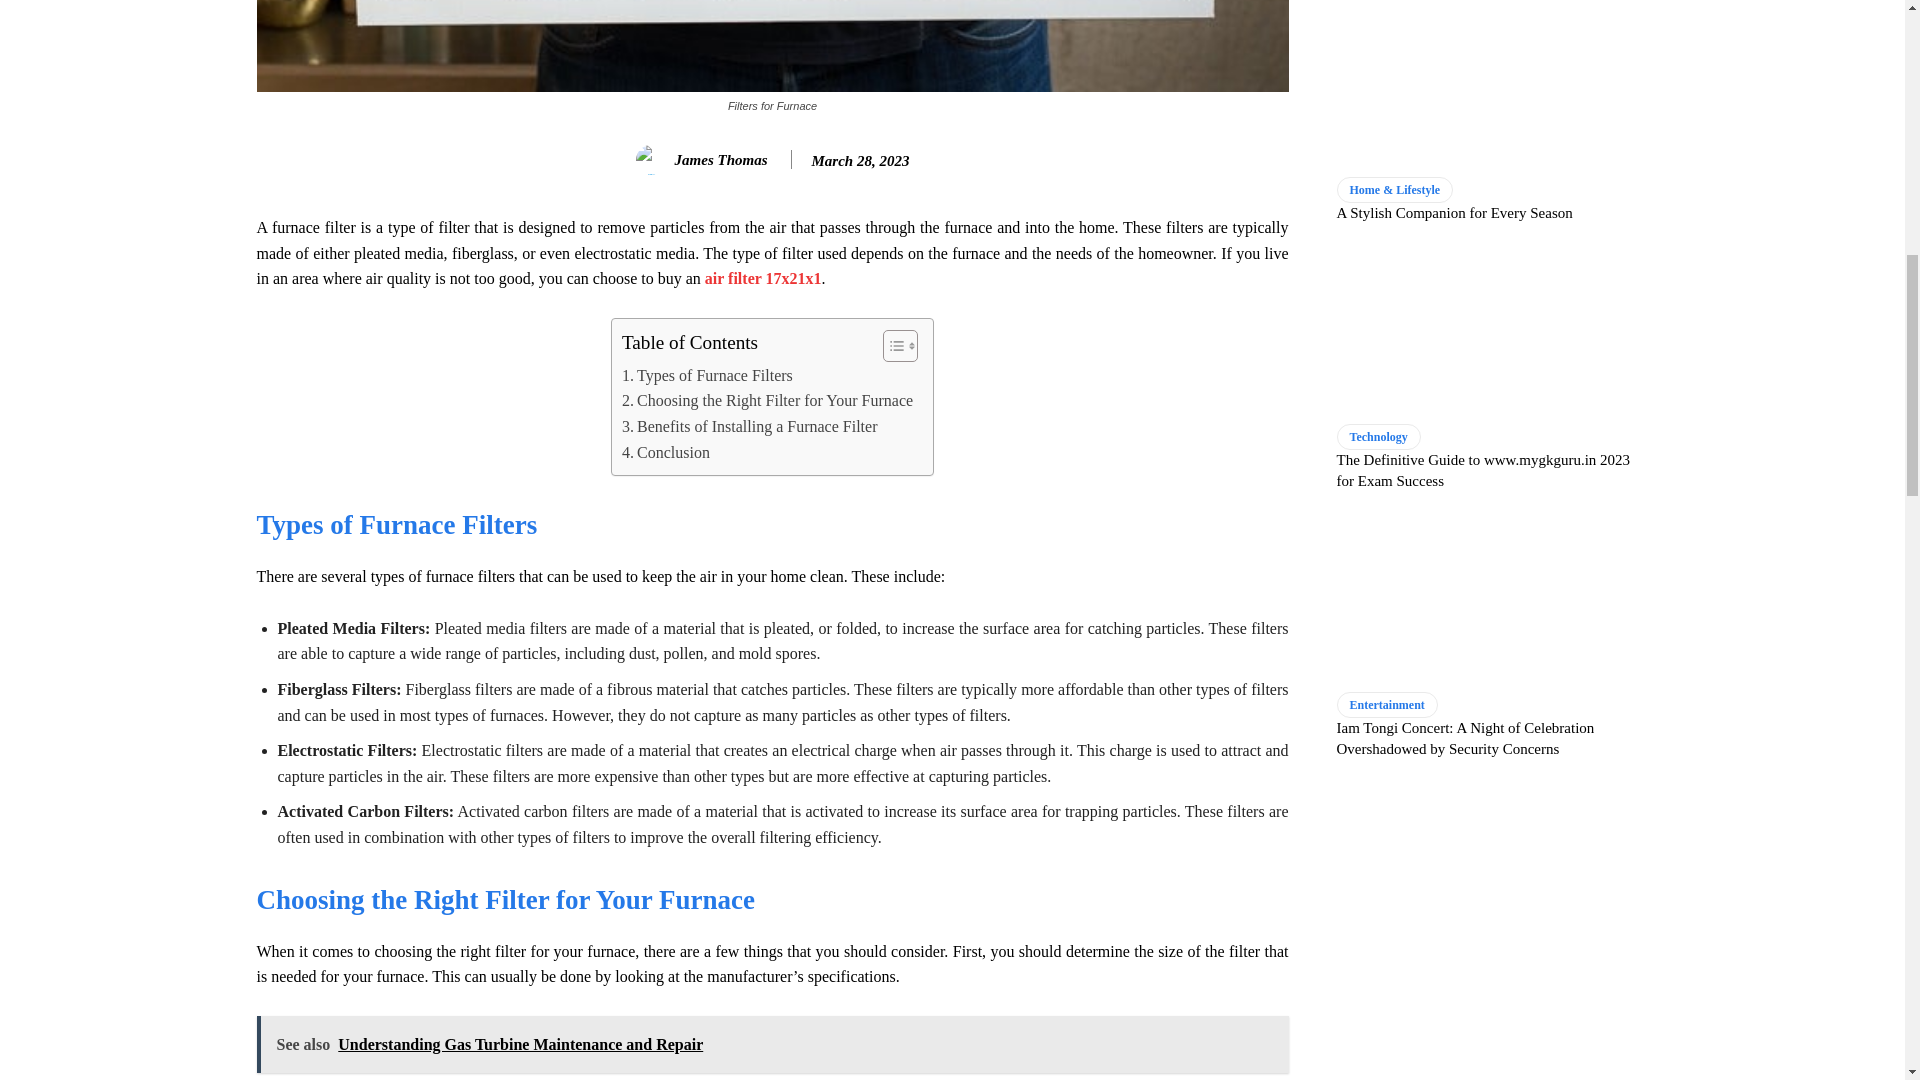  I want to click on Conclusion, so click(666, 452).